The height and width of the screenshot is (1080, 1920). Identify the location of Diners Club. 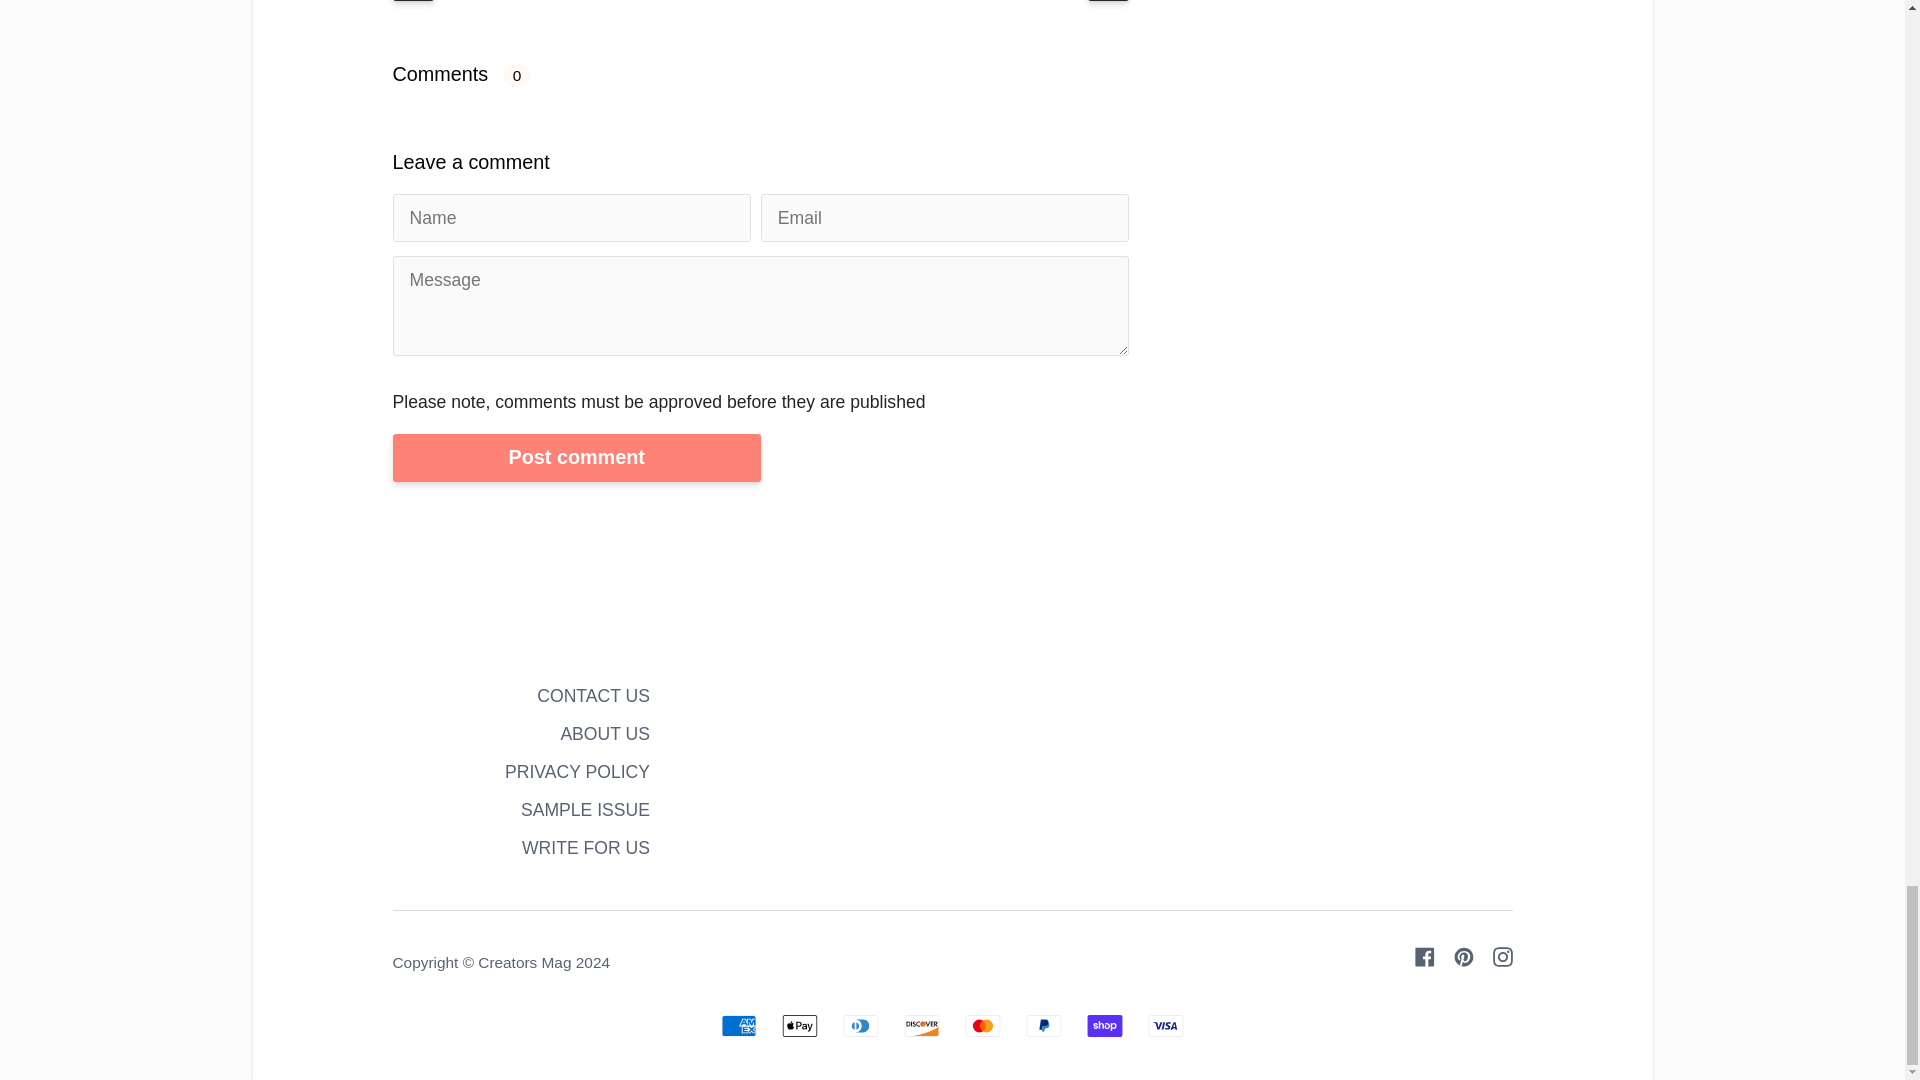
(860, 1026).